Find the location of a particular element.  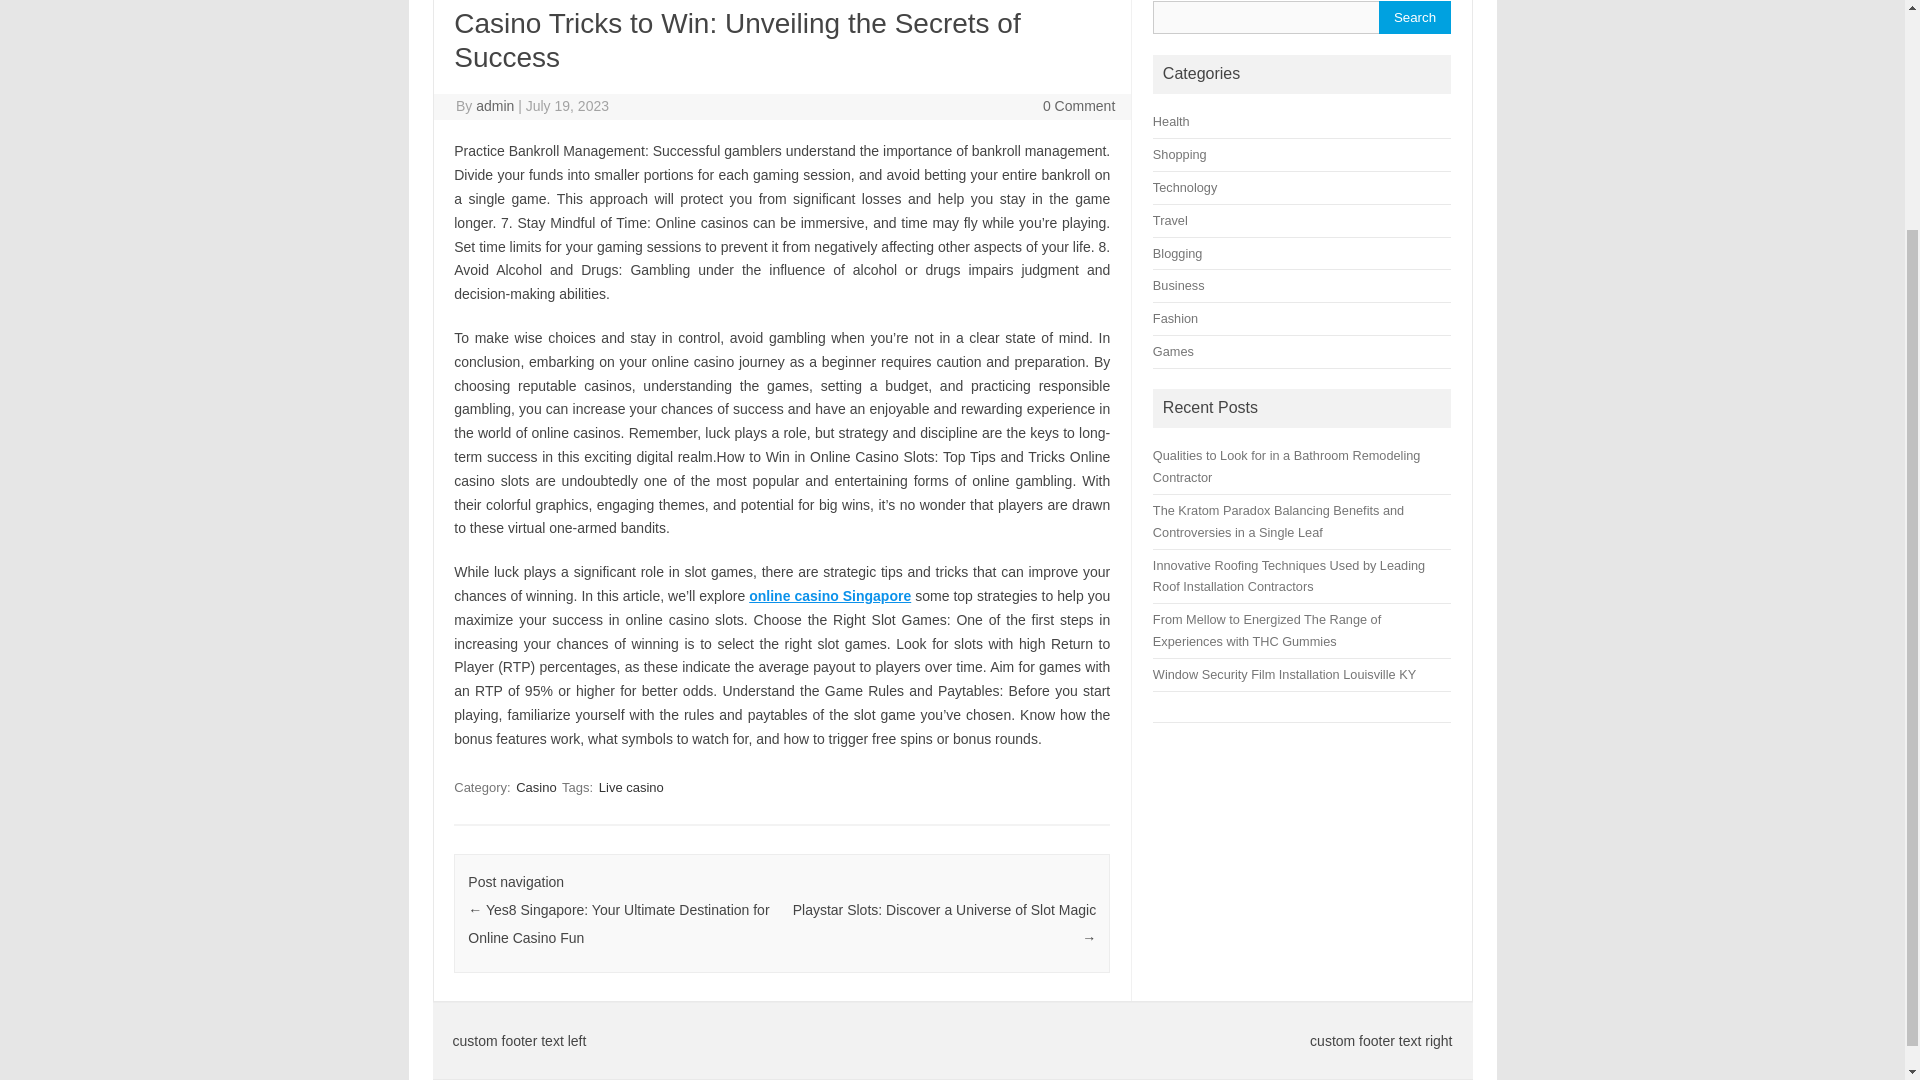

Technology is located at coordinates (1185, 188).